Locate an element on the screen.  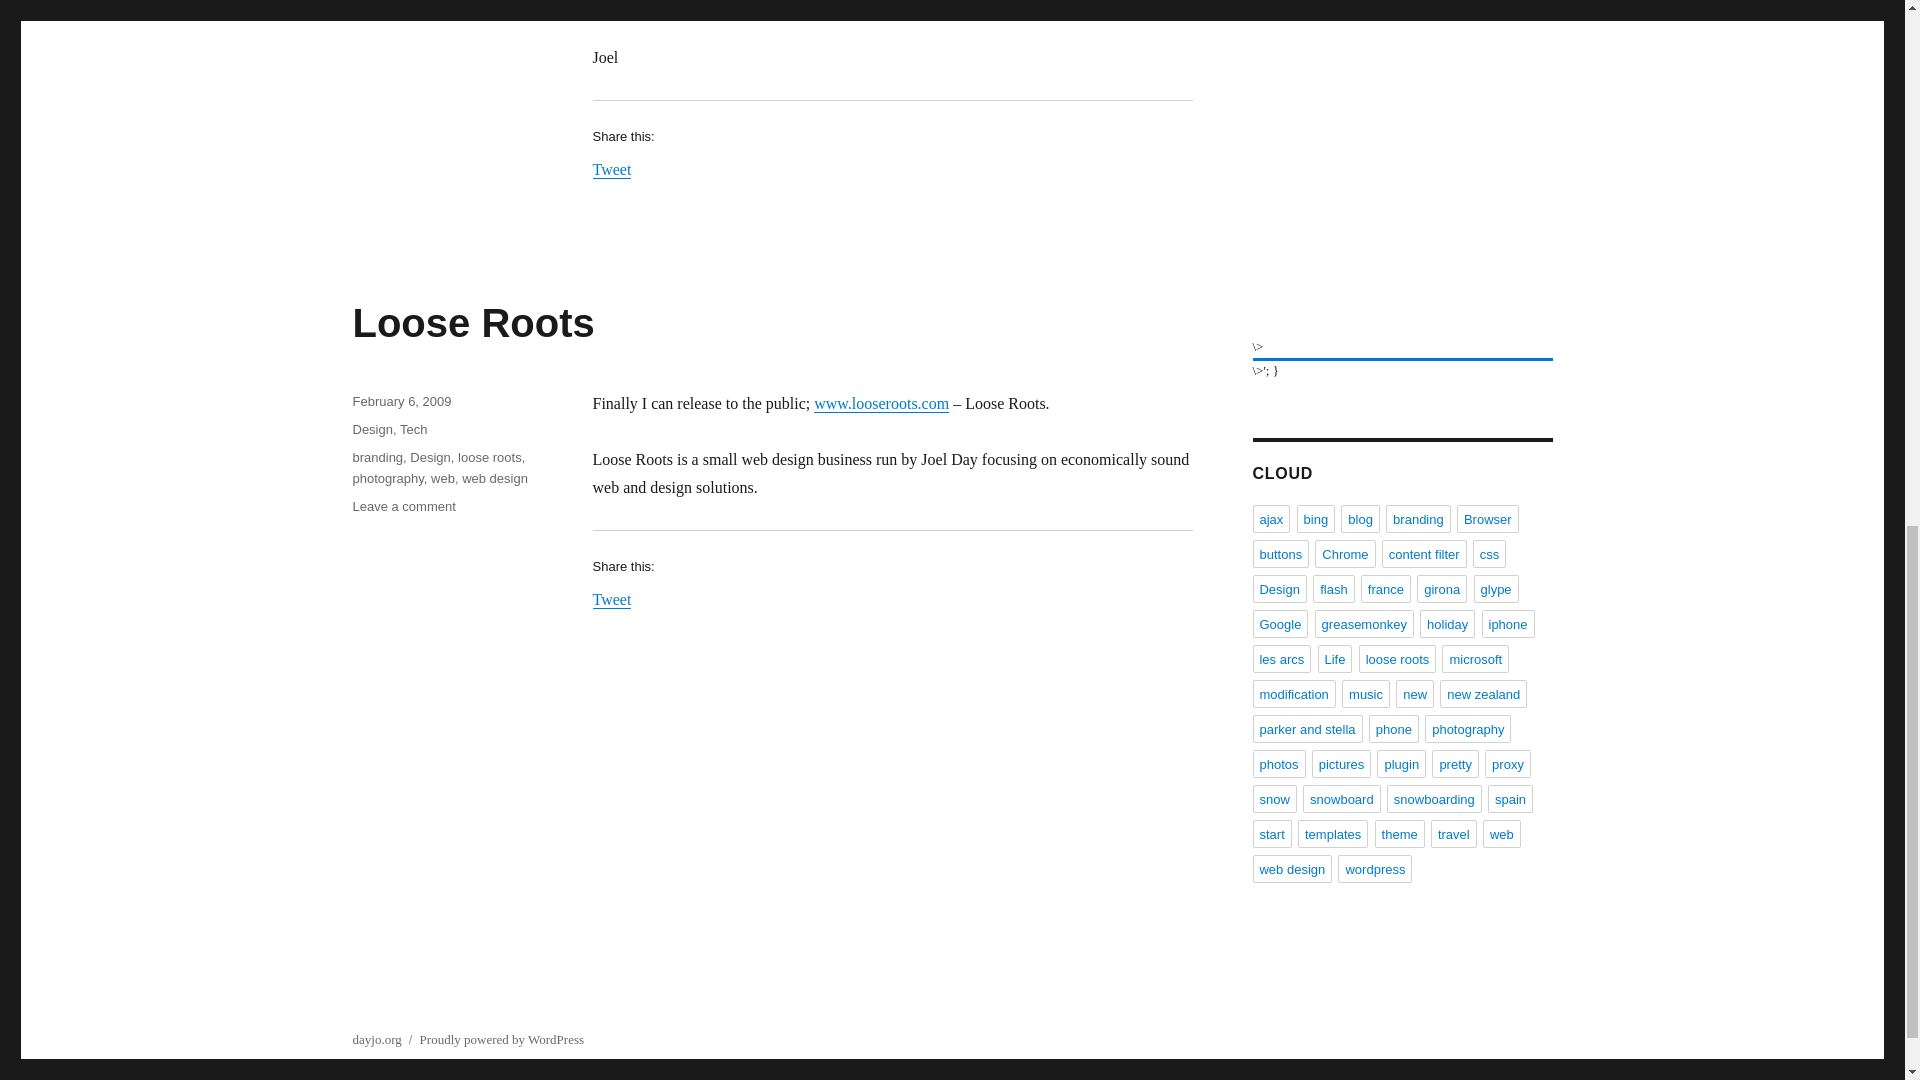
web design is located at coordinates (401, 402).